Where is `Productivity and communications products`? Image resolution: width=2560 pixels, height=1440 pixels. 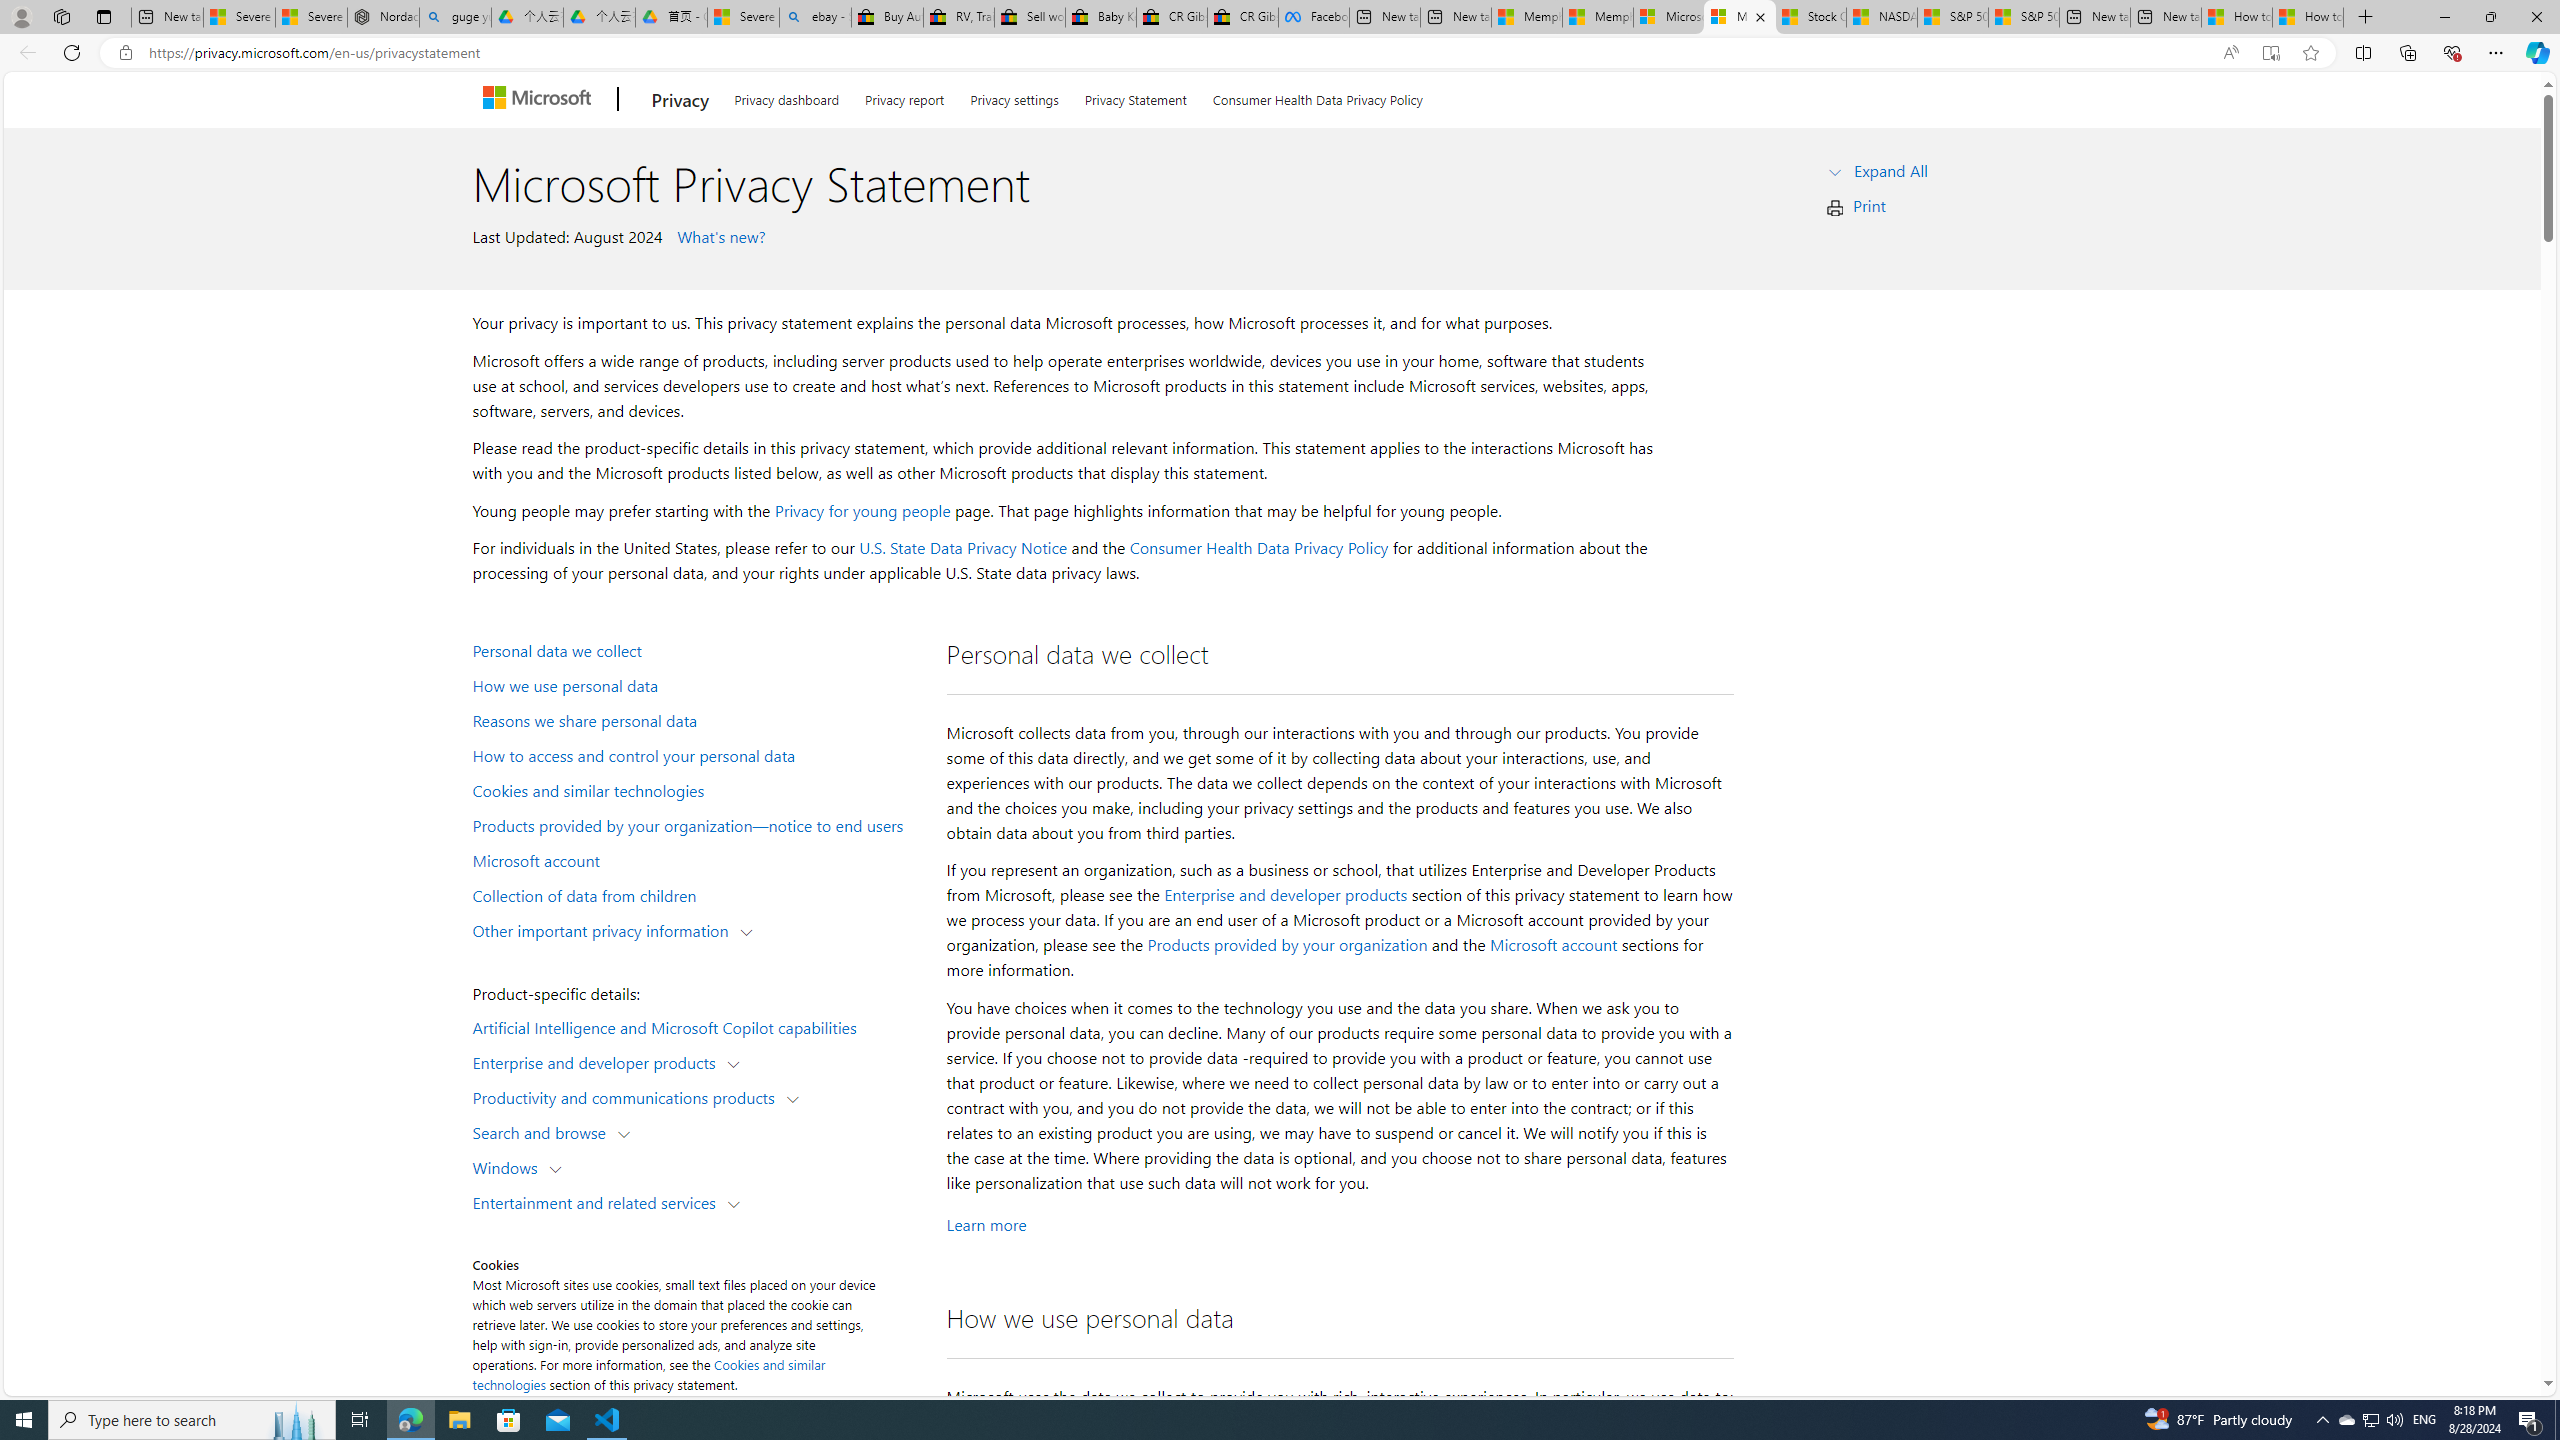 Productivity and communications products is located at coordinates (628, 1096).